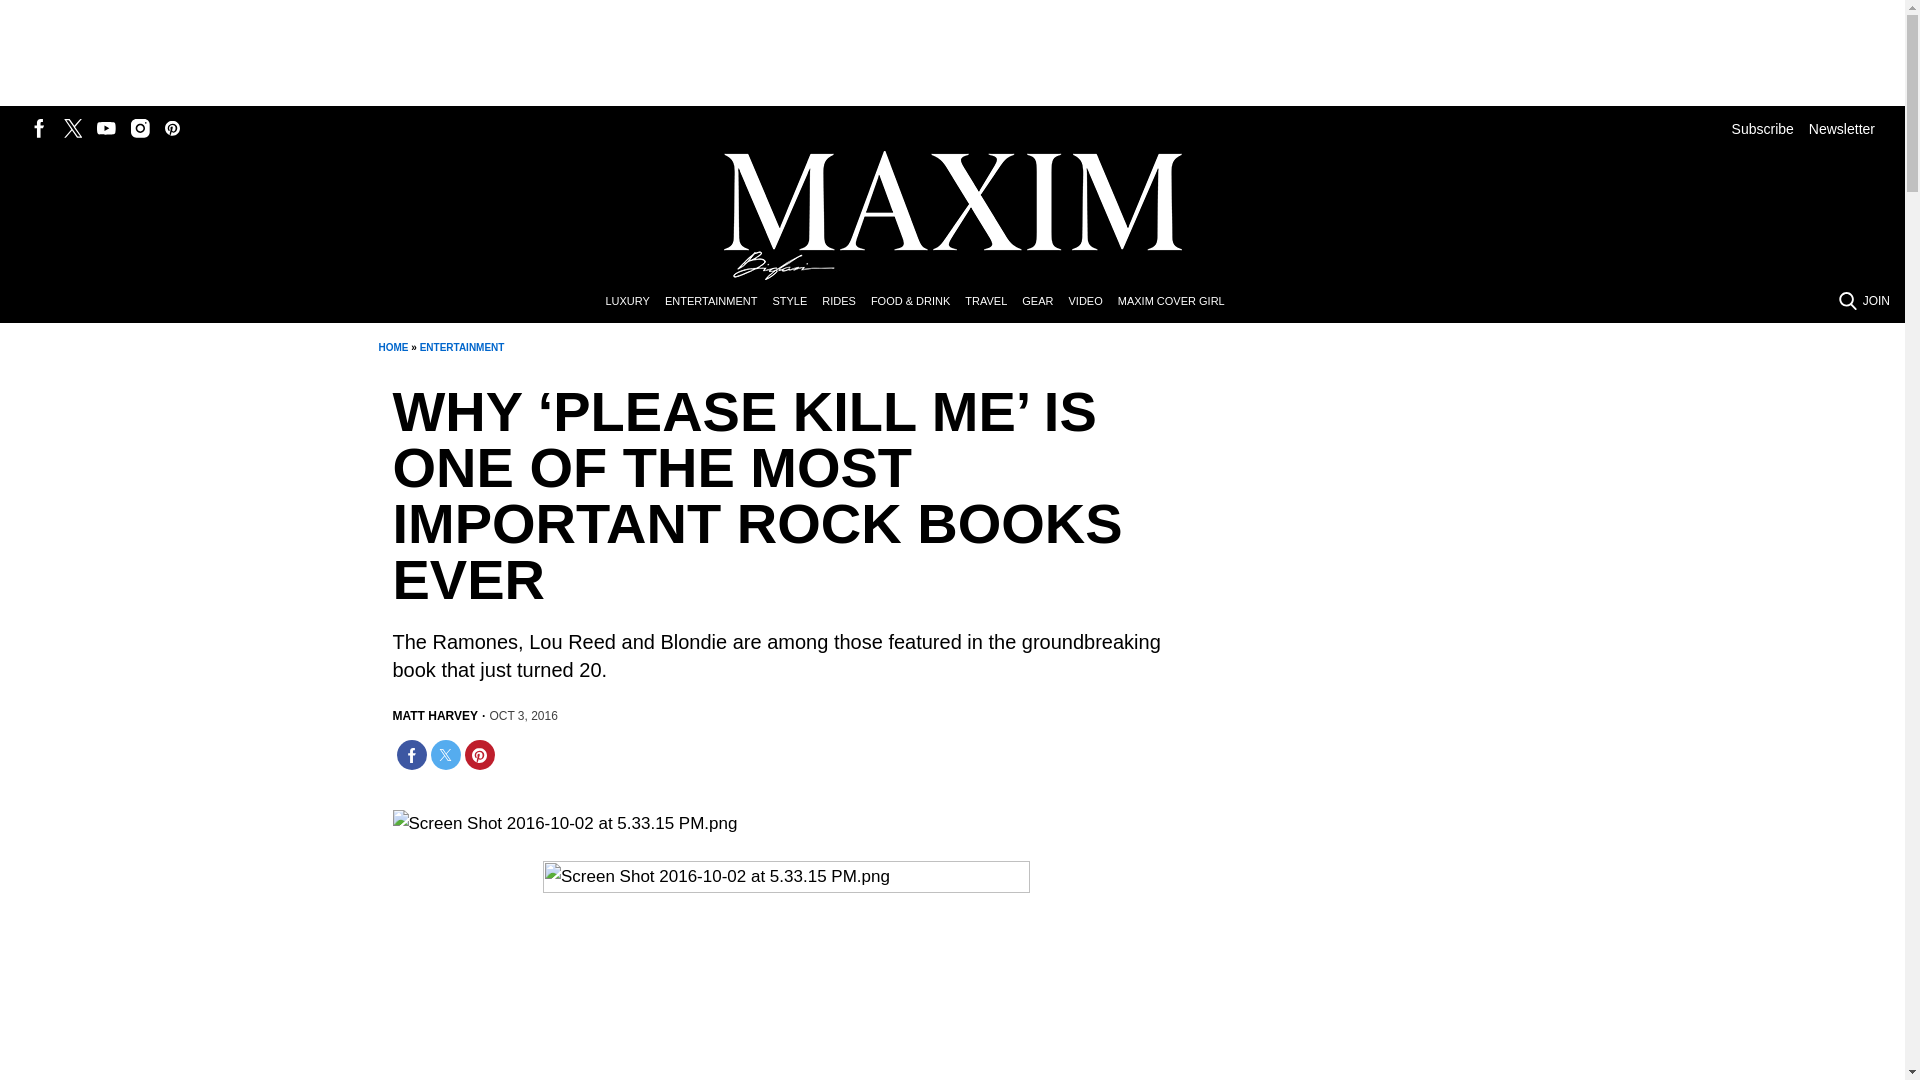 The height and width of the screenshot is (1080, 1920). I want to click on Posts by Matt Harvey, so click(434, 716).